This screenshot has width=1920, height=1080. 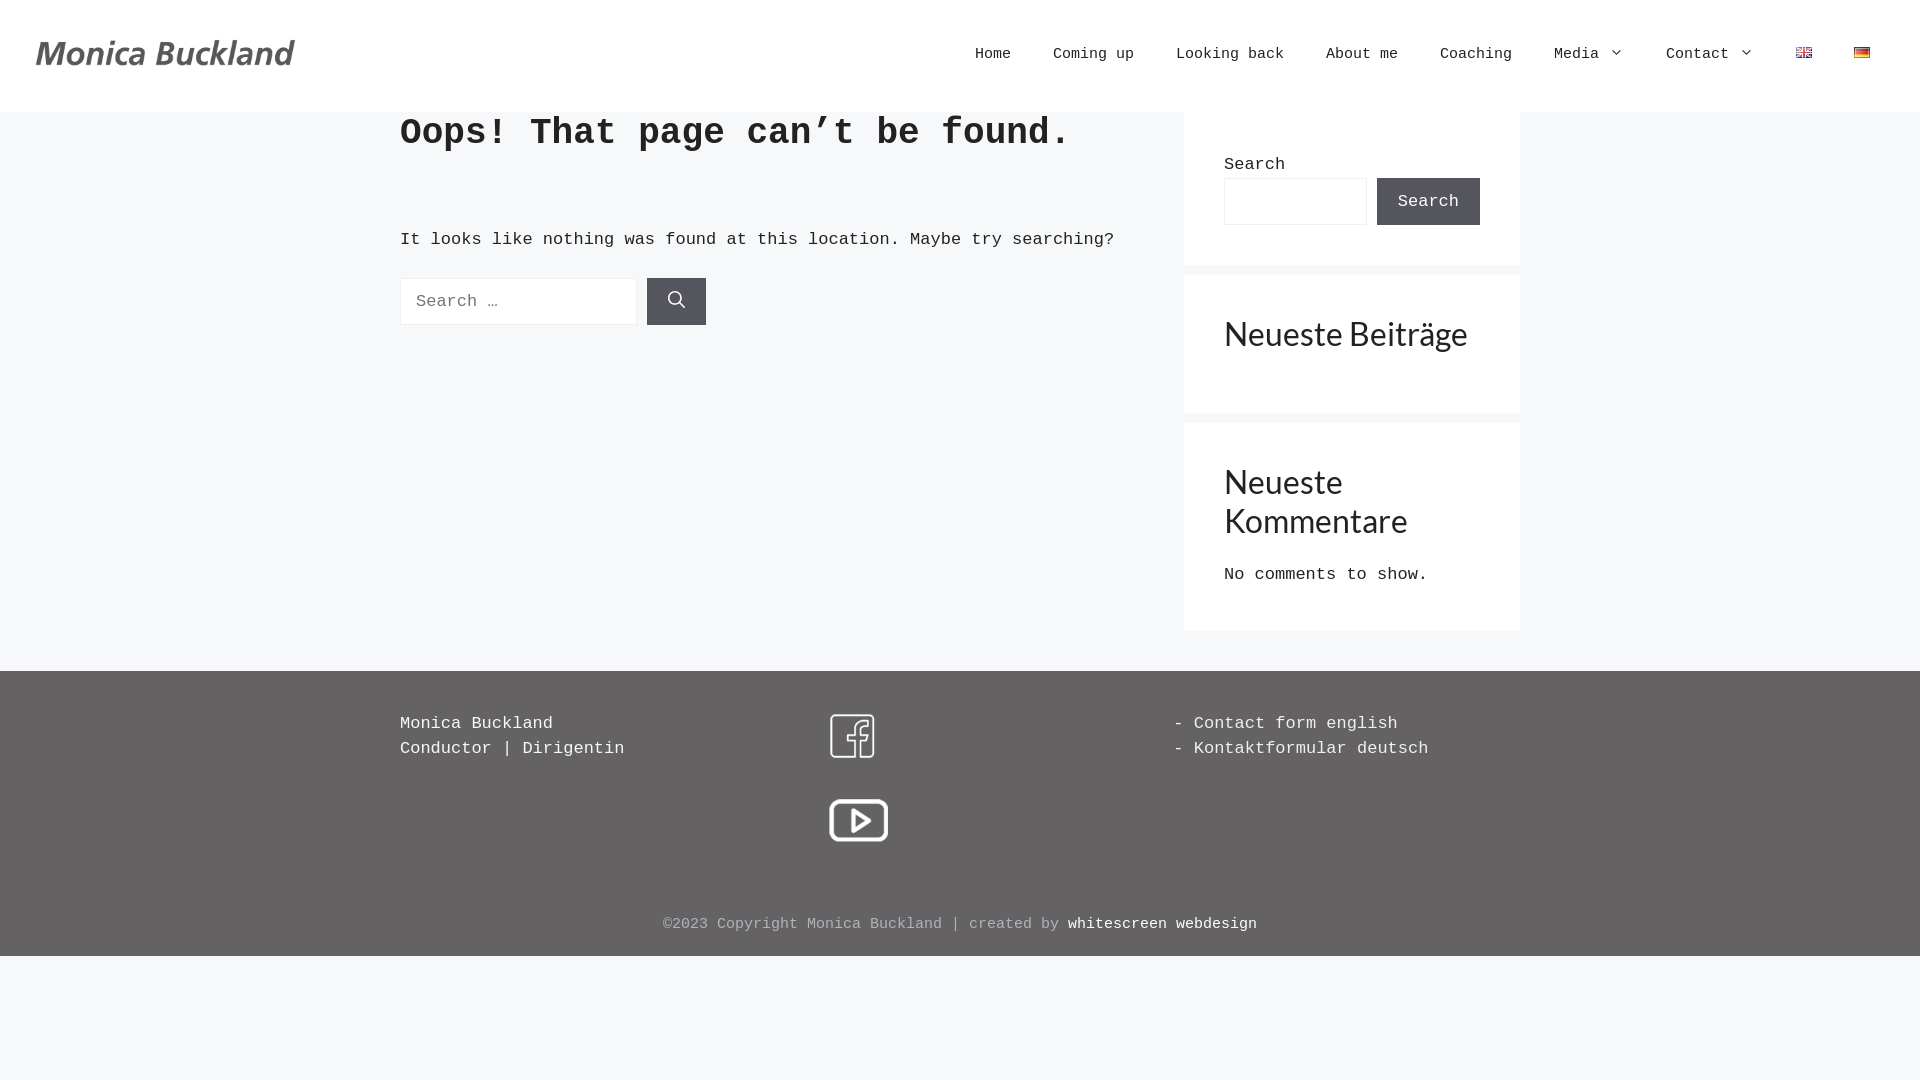 What do you see at coordinates (518, 302) in the screenshot?
I see `Search for:` at bounding box center [518, 302].